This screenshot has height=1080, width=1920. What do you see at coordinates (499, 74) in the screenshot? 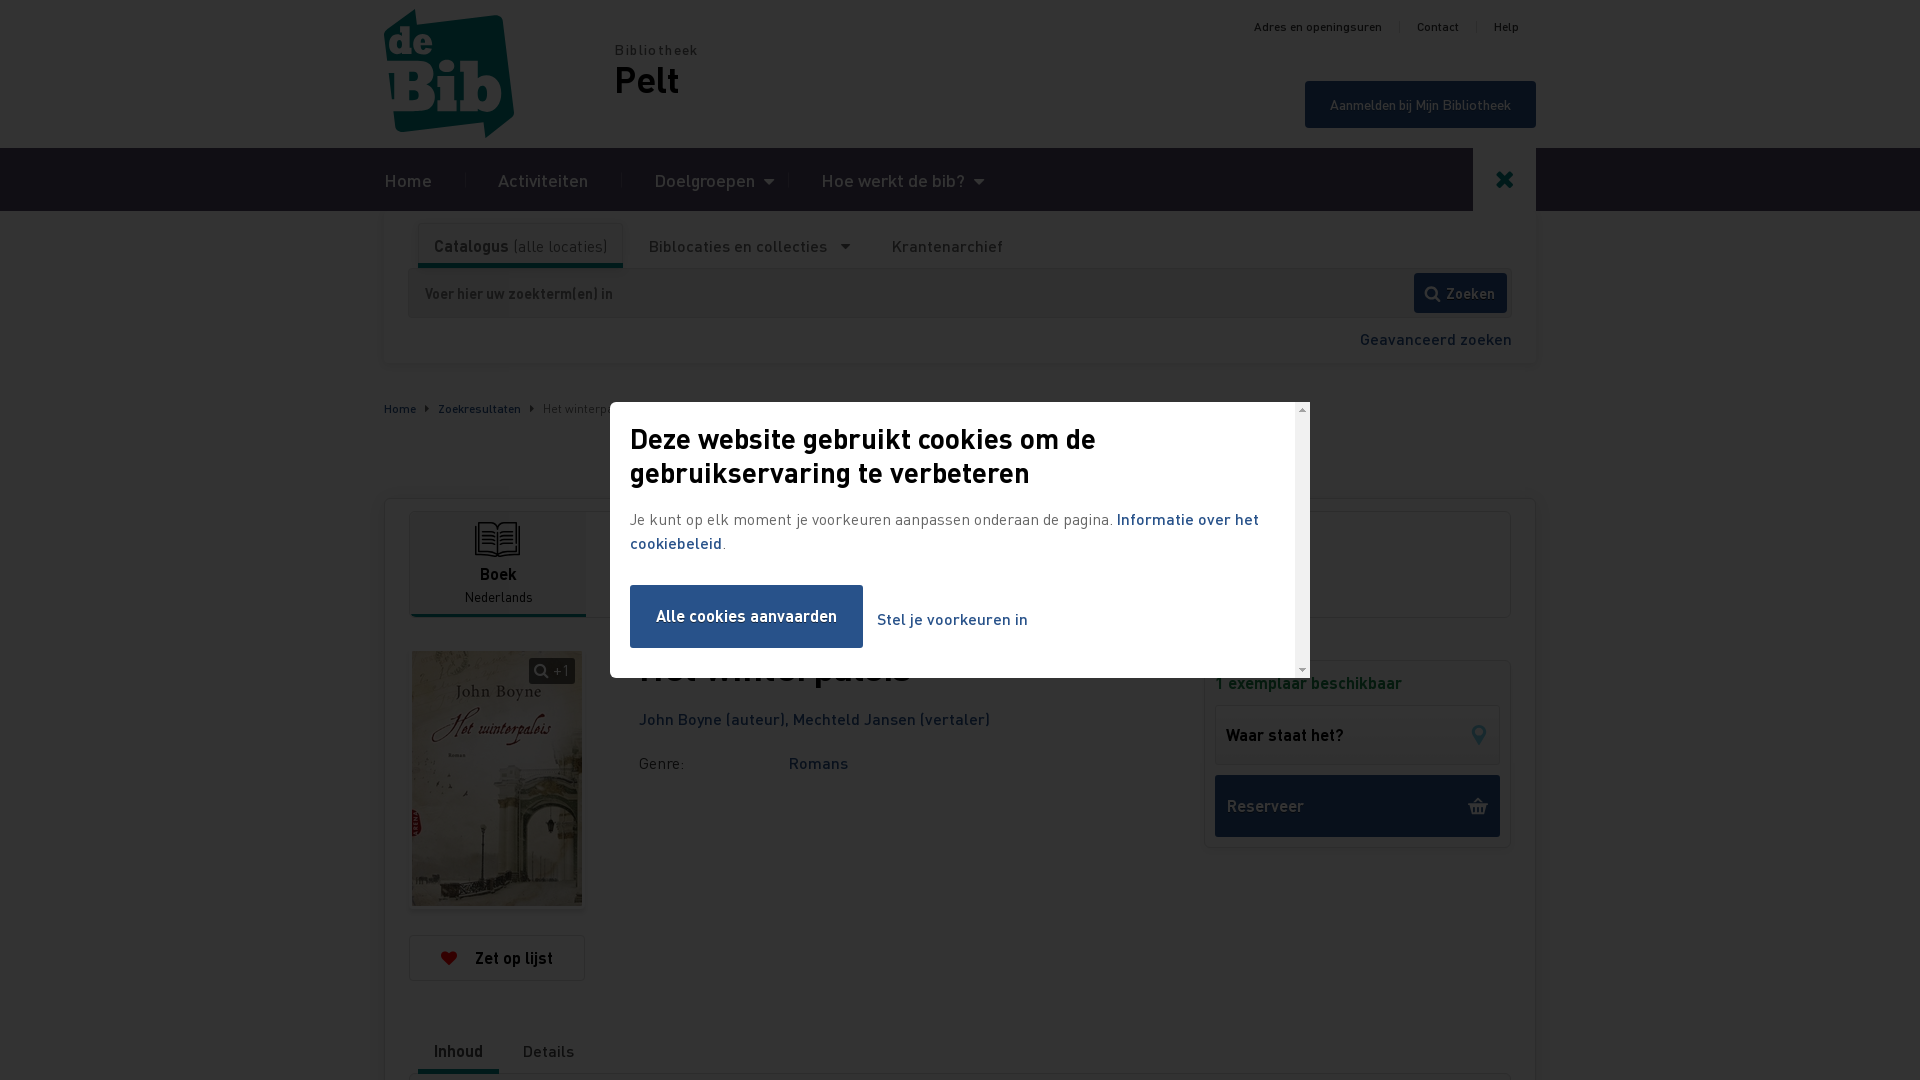
I see `Home` at bounding box center [499, 74].